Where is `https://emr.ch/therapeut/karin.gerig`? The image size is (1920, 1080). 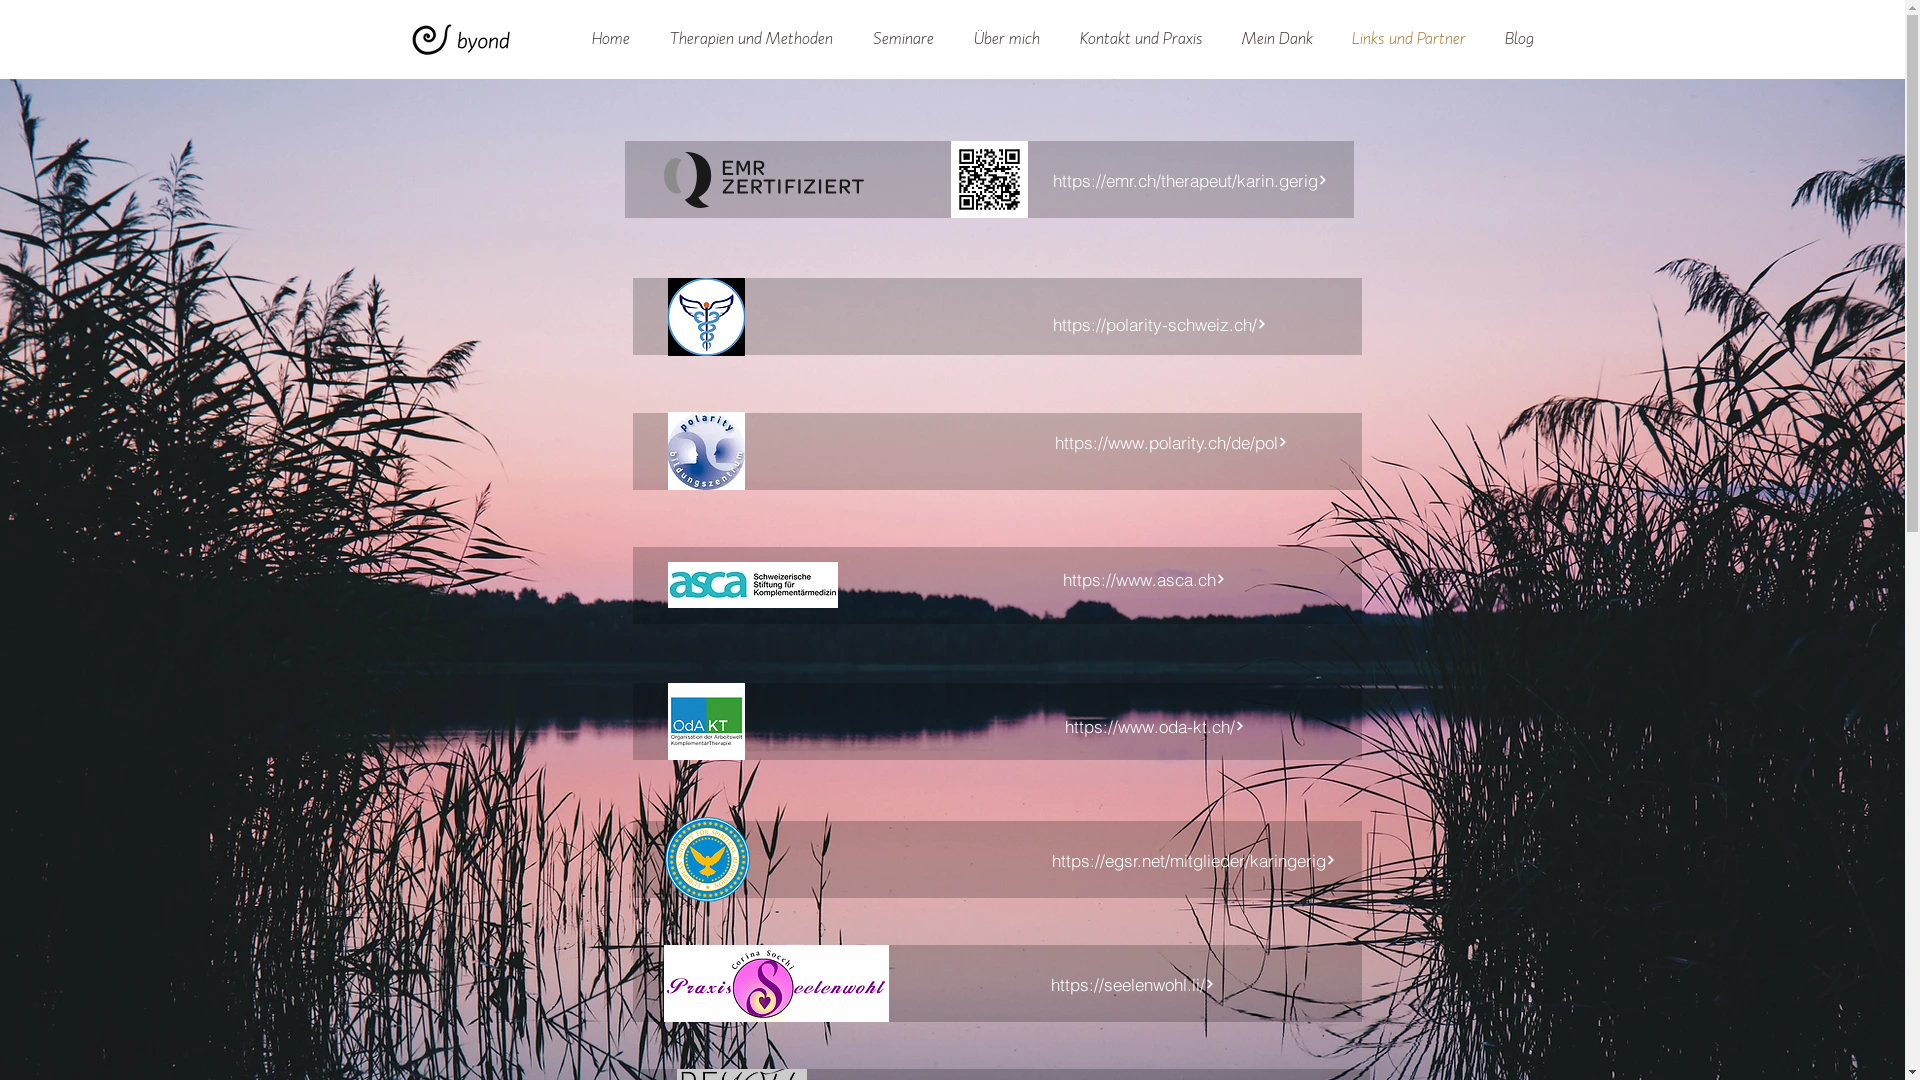
https://emr.ch/therapeut/karin.gerig is located at coordinates (1190, 180).